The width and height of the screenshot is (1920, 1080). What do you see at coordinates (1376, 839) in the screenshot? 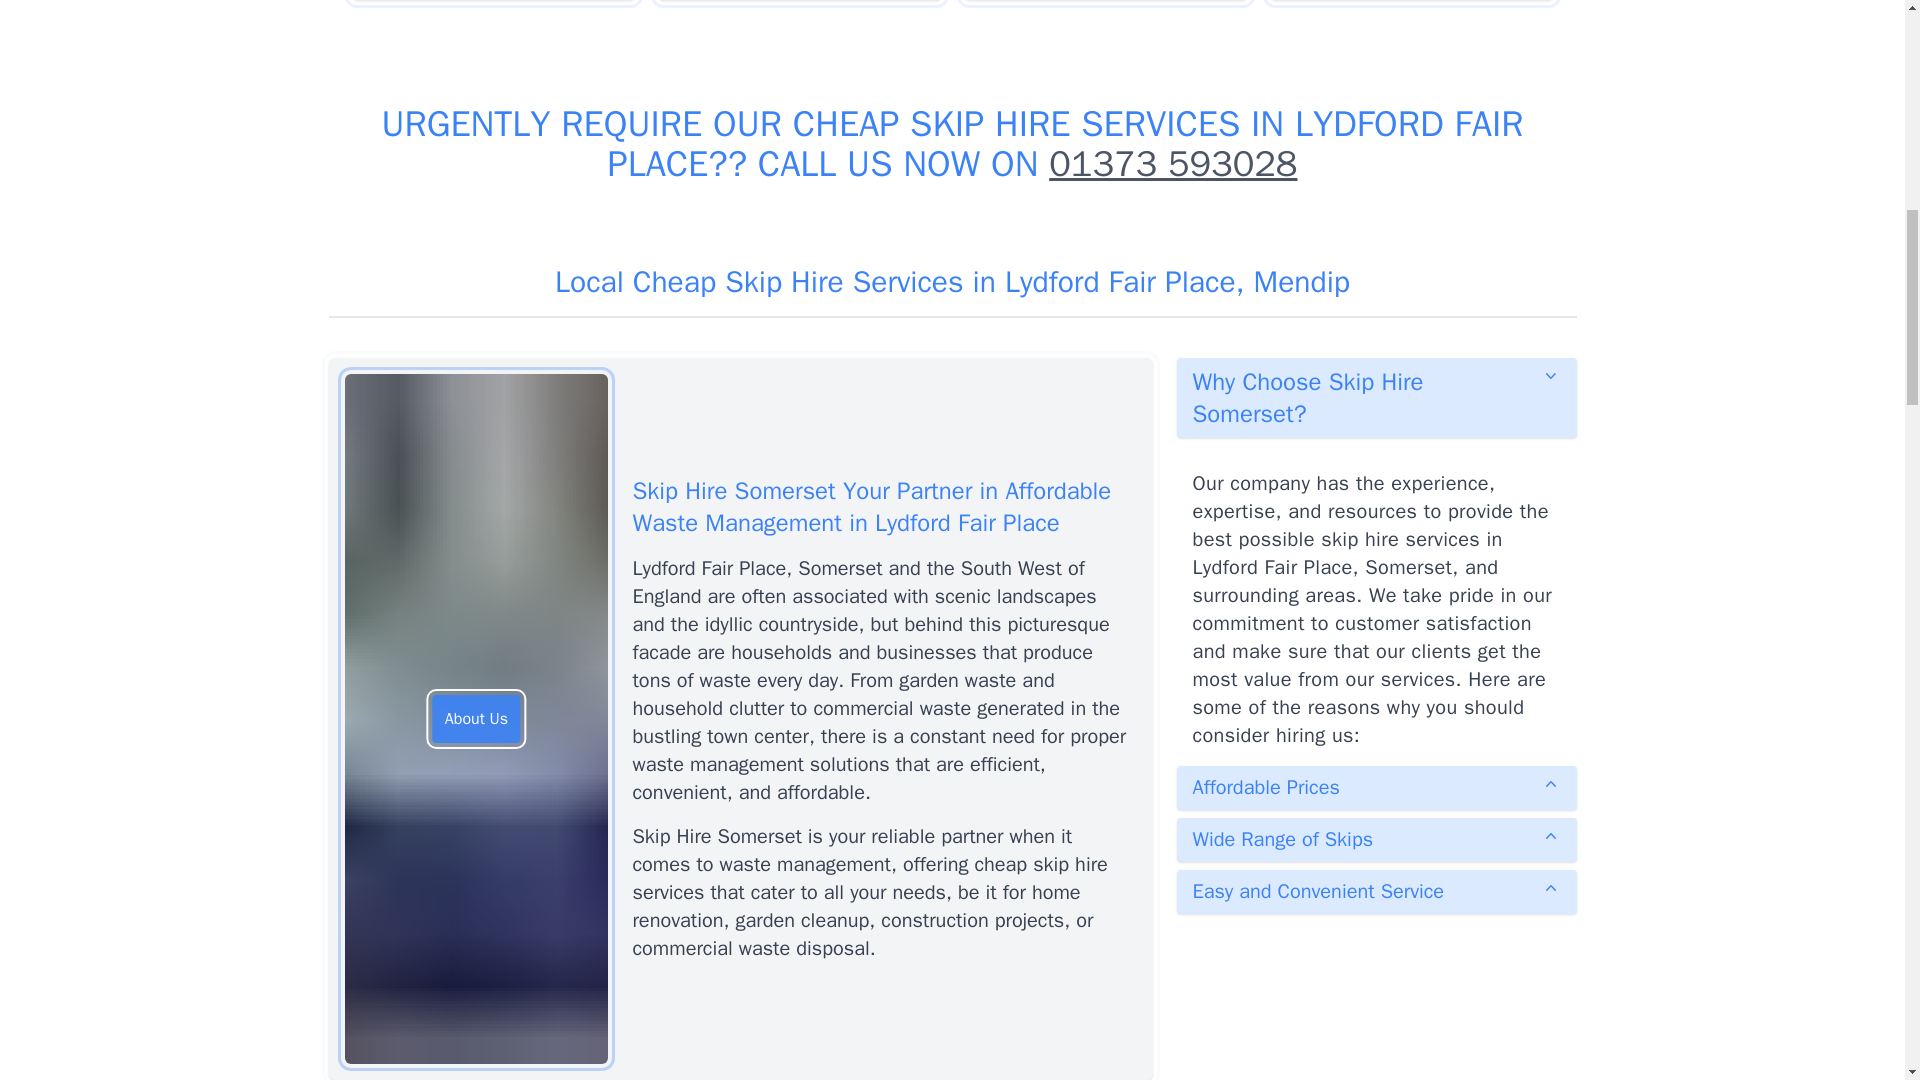
I see `Wide Range of Skips` at bounding box center [1376, 839].